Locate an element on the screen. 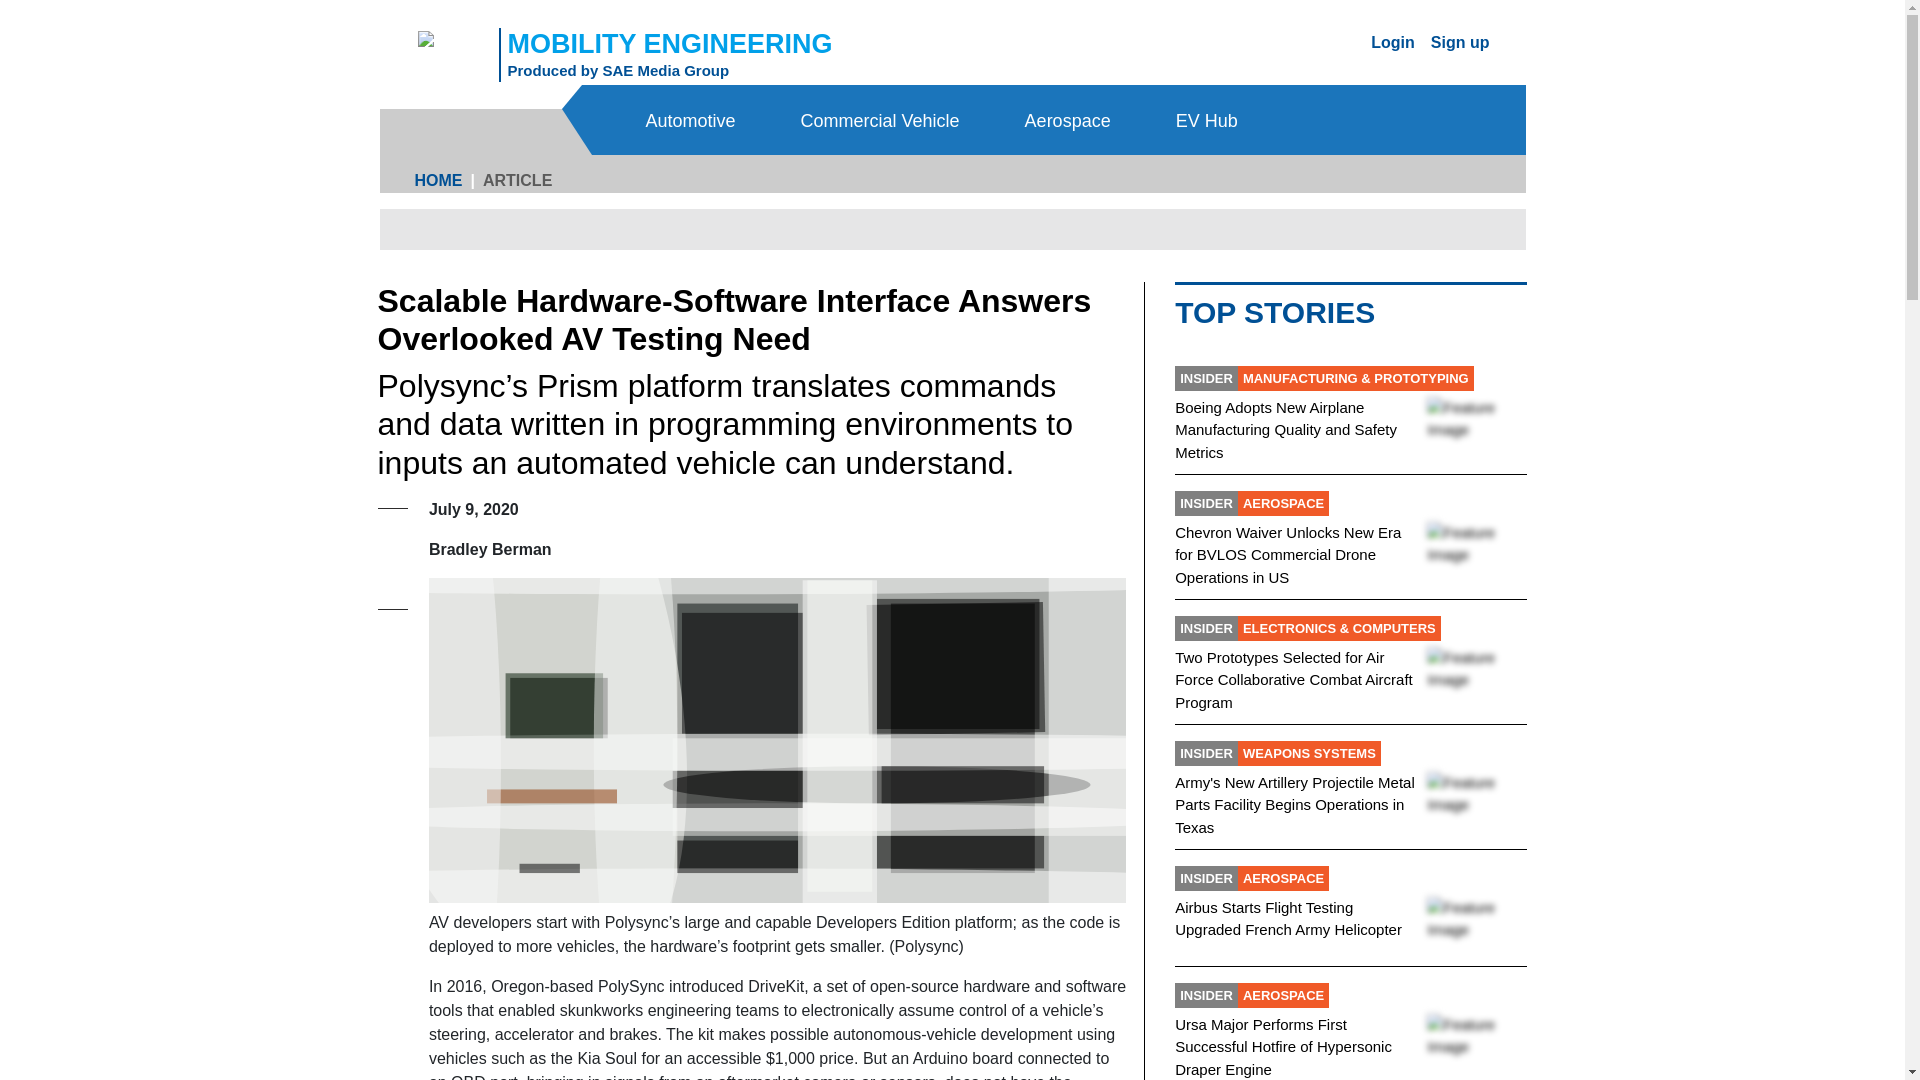  Commercial Vehicle is located at coordinates (882, 120).